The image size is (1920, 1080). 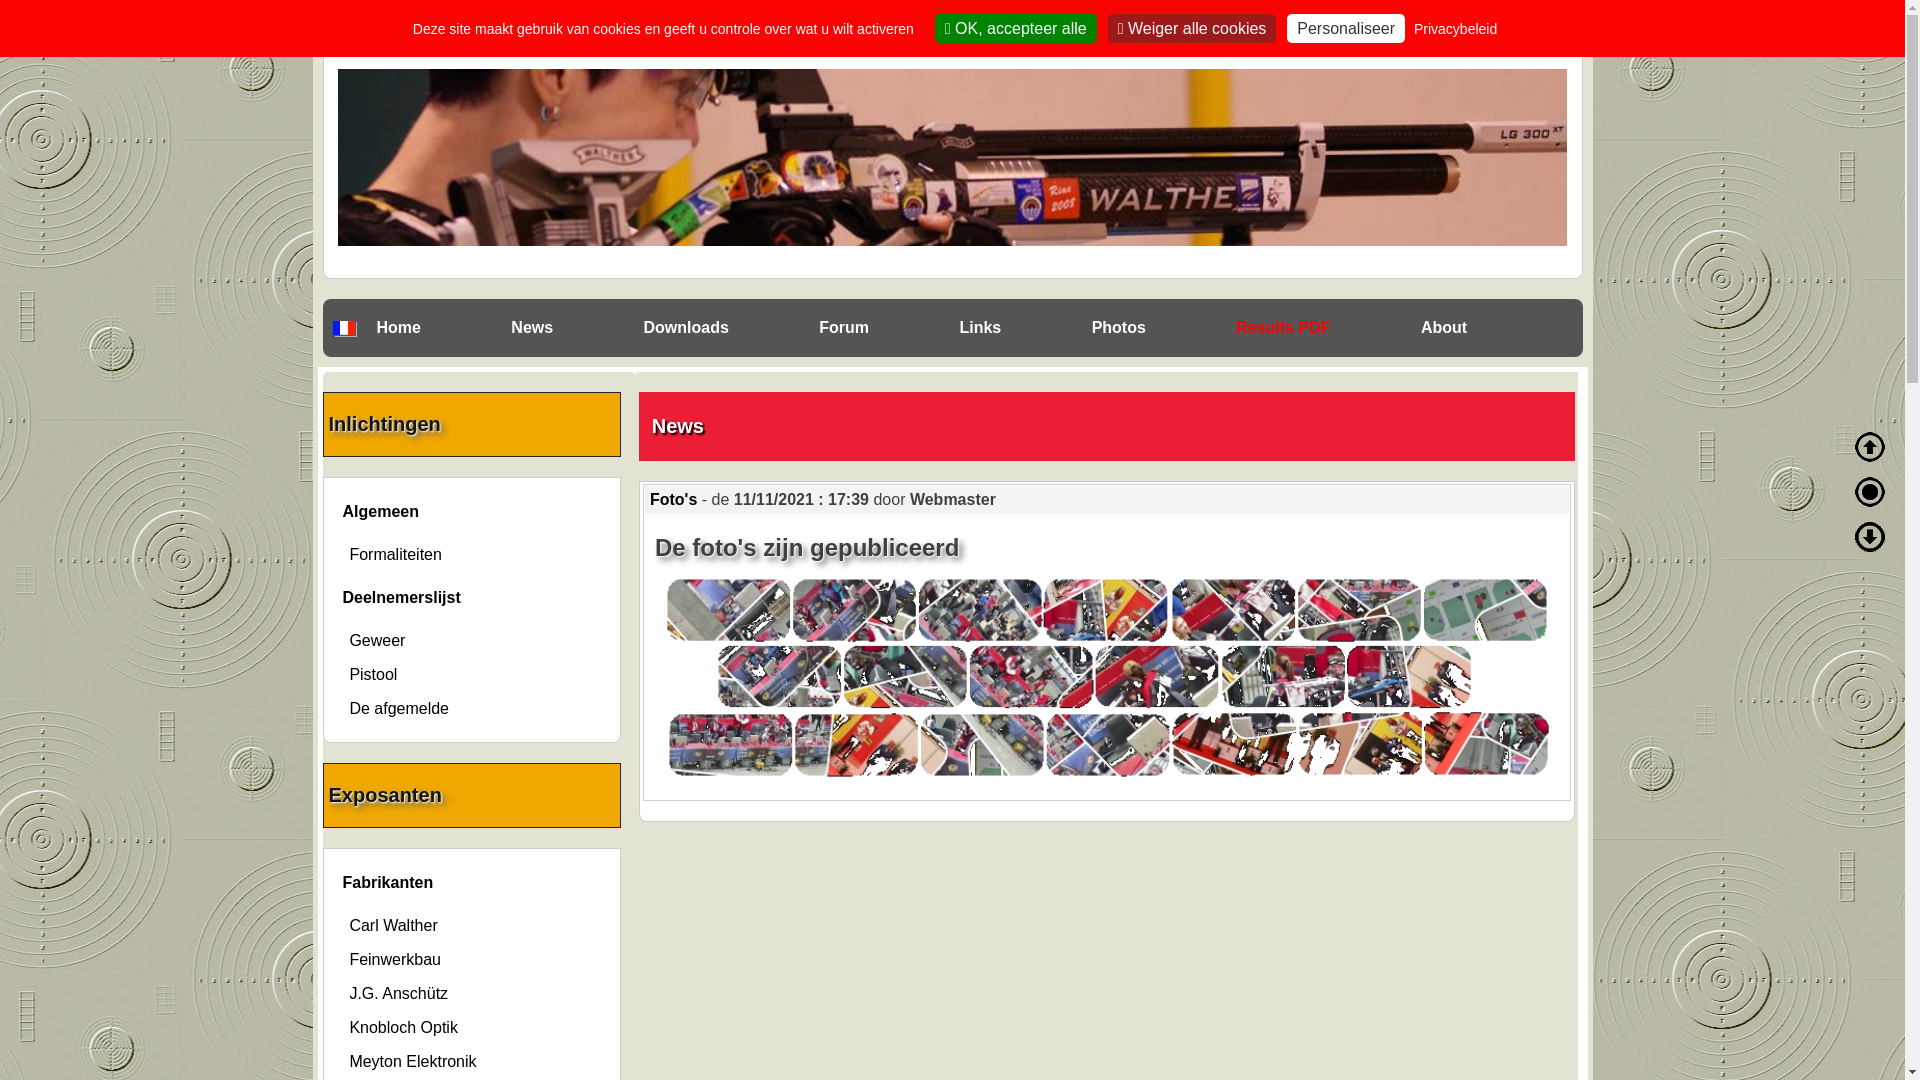 What do you see at coordinates (1119, 328) in the screenshot?
I see `Photos` at bounding box center [1119, 328].